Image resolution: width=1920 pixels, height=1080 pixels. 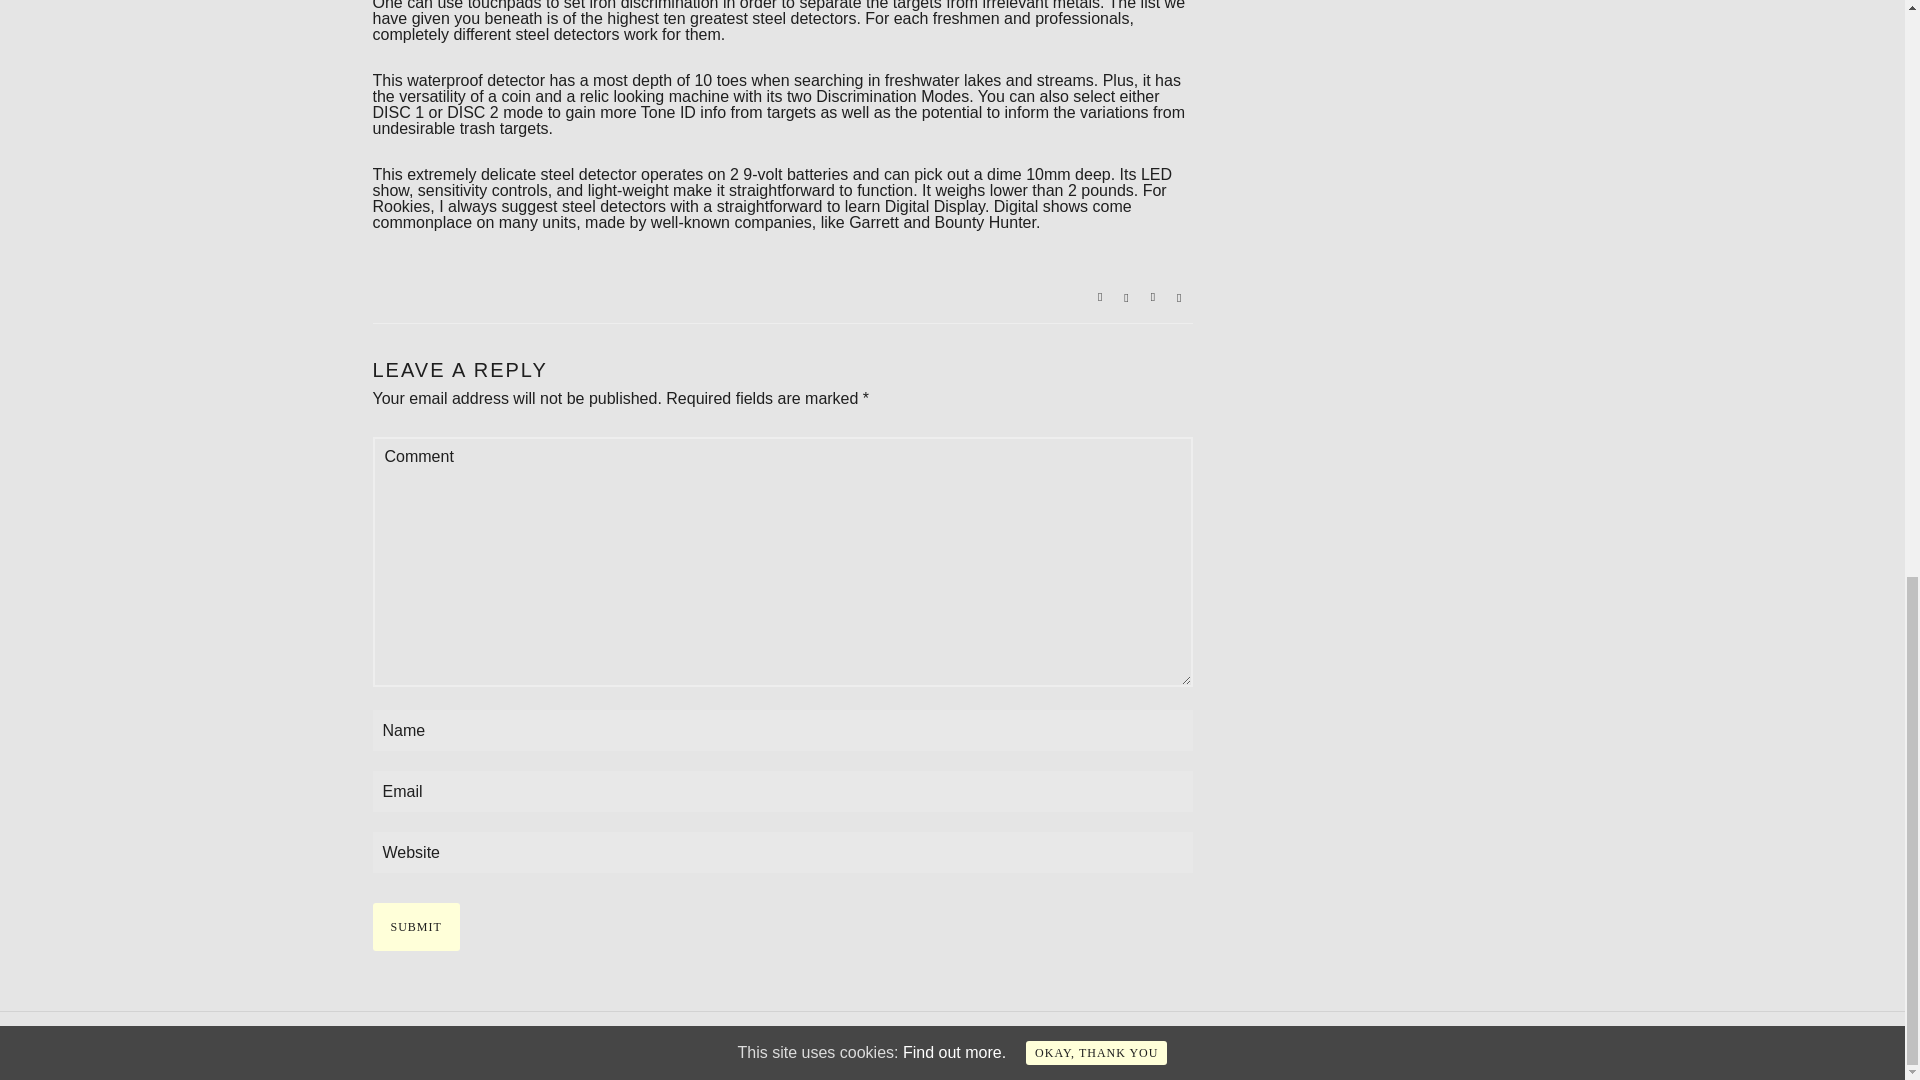 I want to click on Submit, so click(x=415, y=926).